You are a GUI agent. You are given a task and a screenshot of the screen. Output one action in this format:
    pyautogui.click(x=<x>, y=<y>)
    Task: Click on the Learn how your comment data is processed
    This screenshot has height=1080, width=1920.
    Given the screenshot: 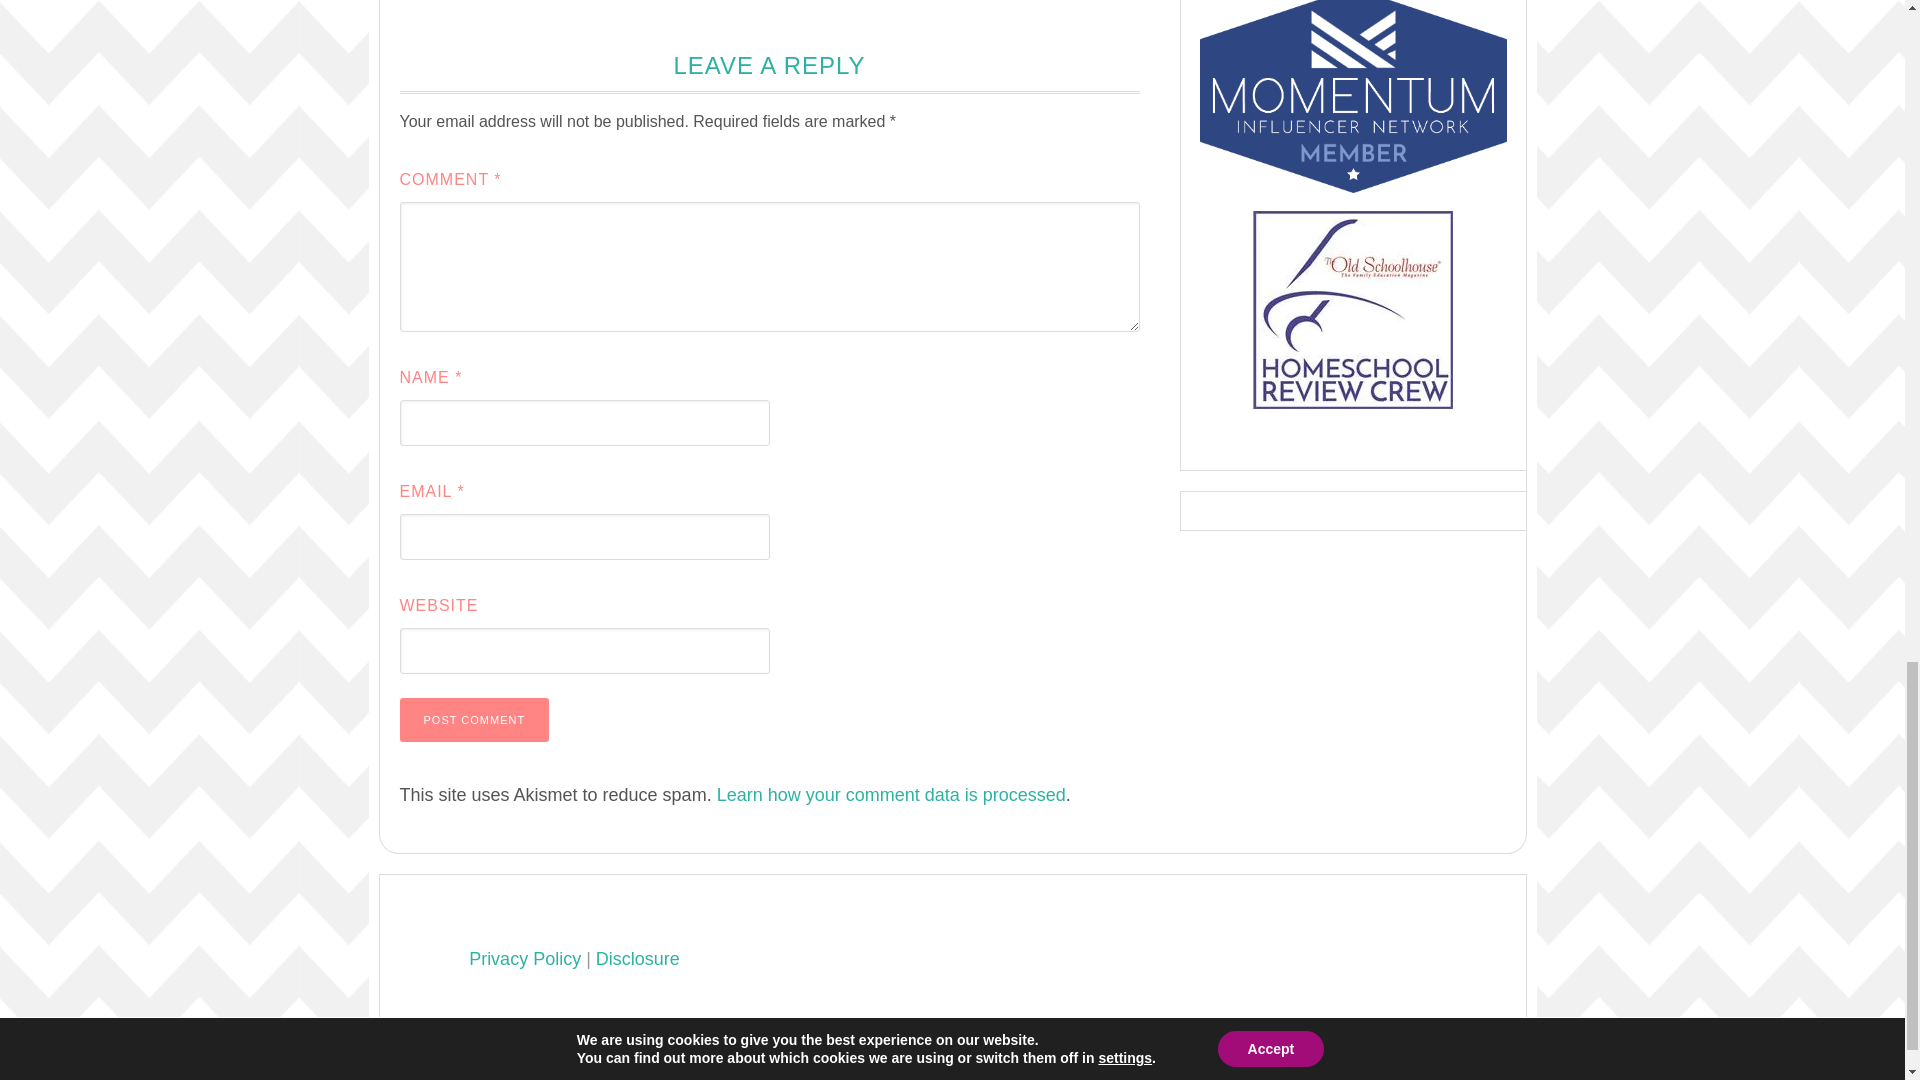 What is the action you would take?
    pyautogui.click(x=890, y=794)
    